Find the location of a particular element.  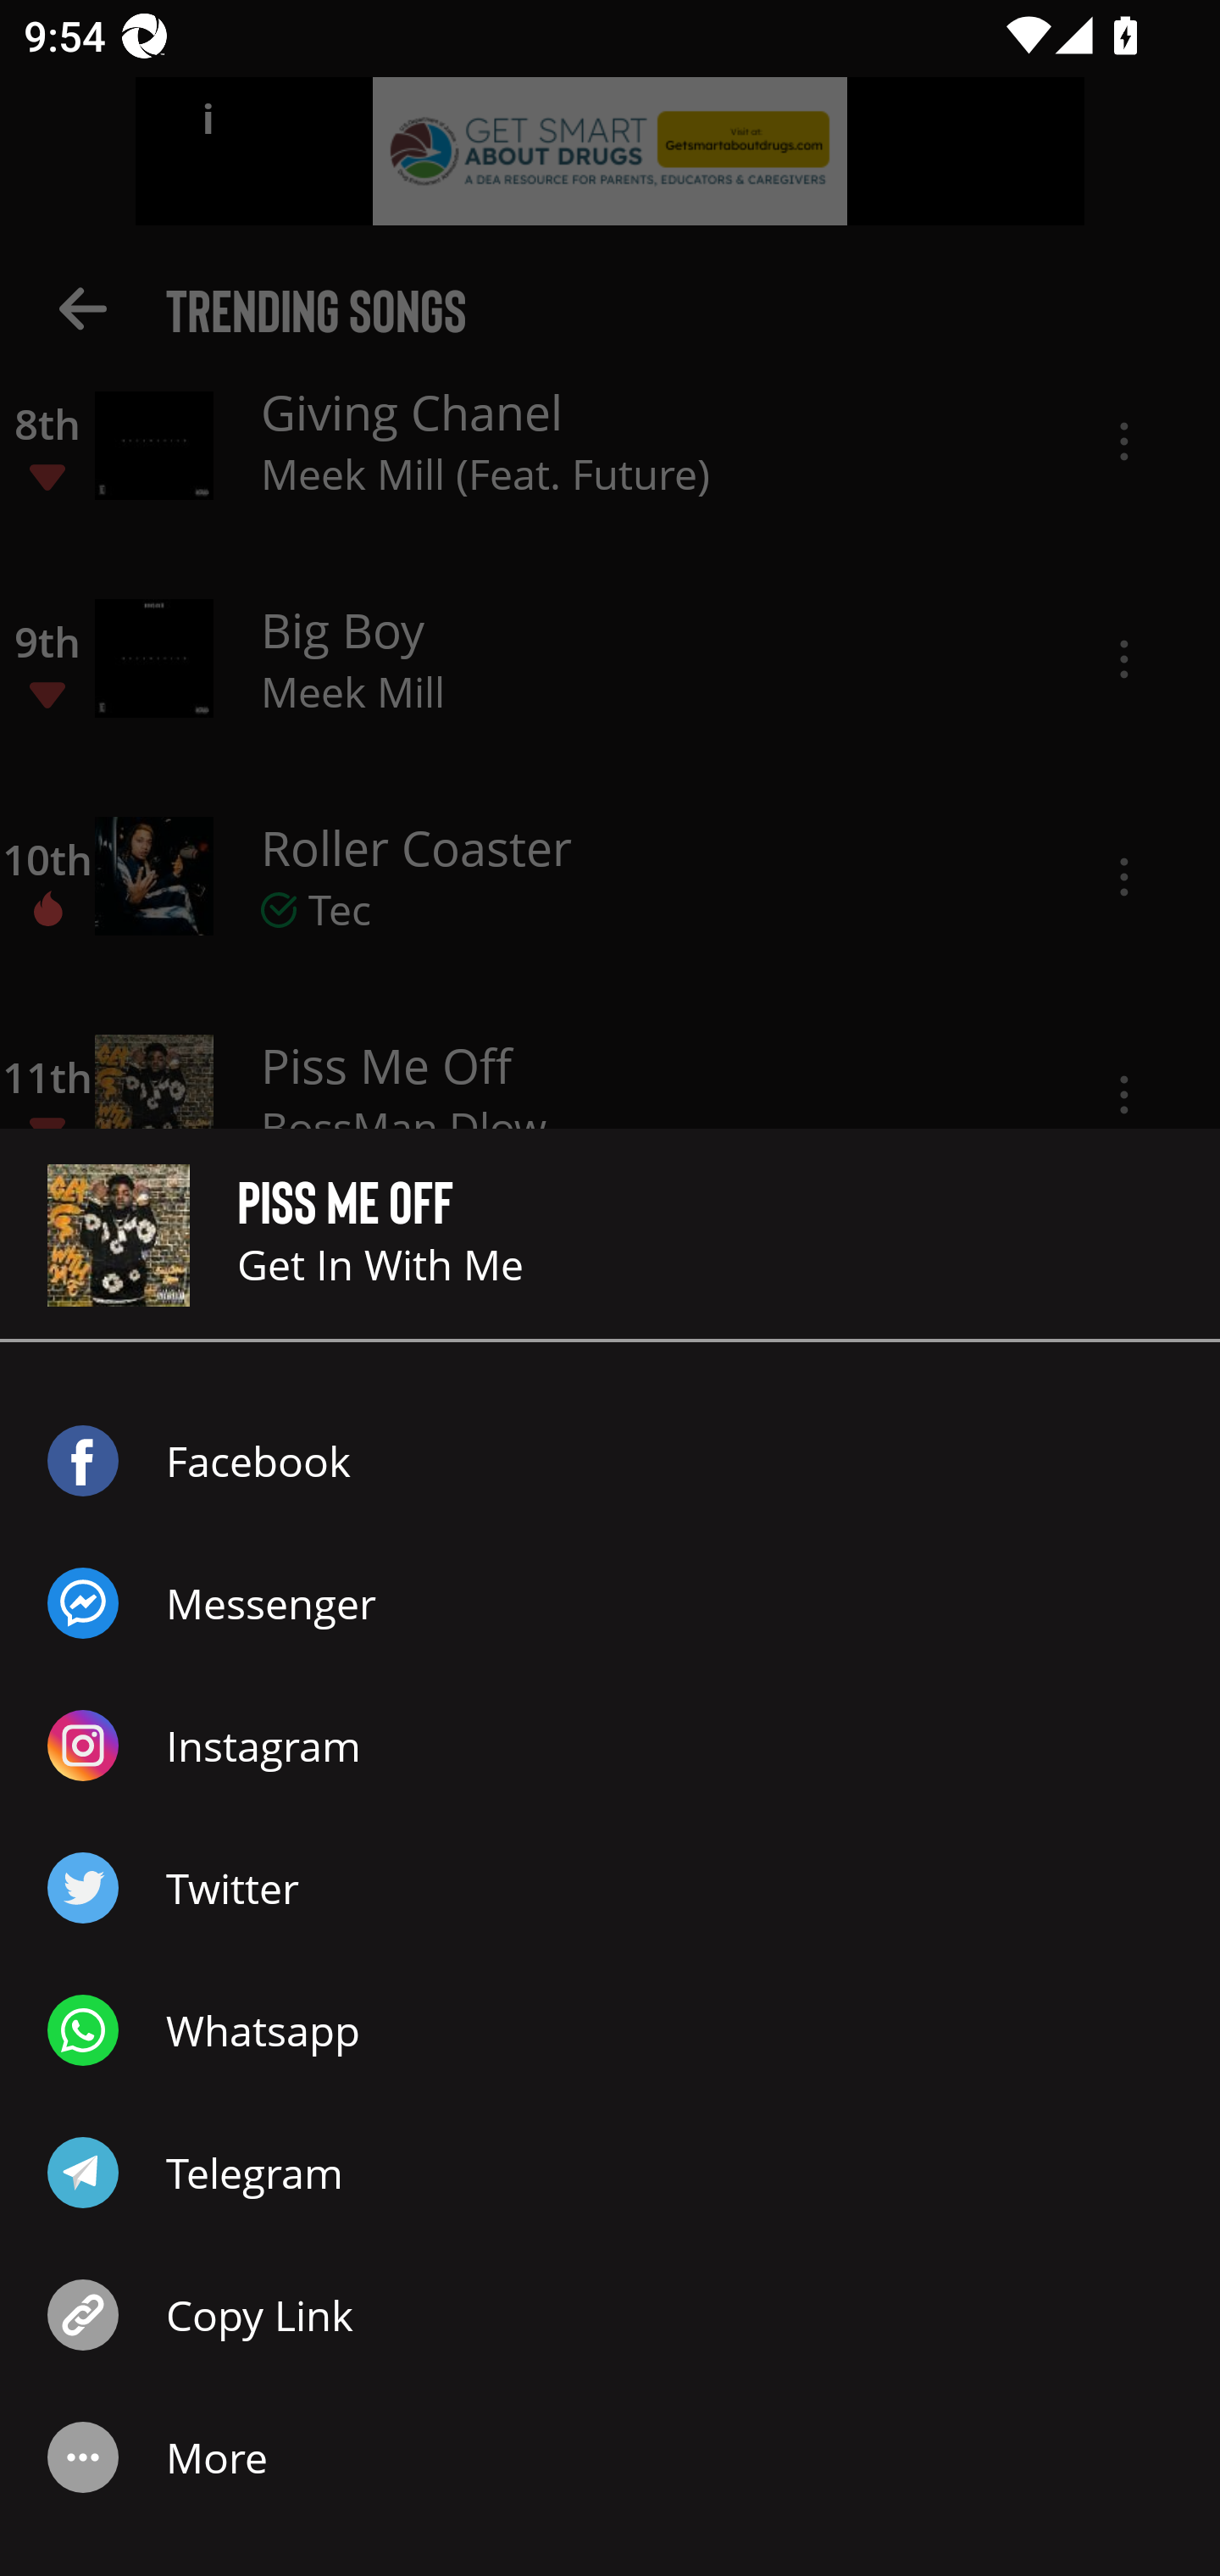

Whatsapp is located at coordinates (610, 2030).